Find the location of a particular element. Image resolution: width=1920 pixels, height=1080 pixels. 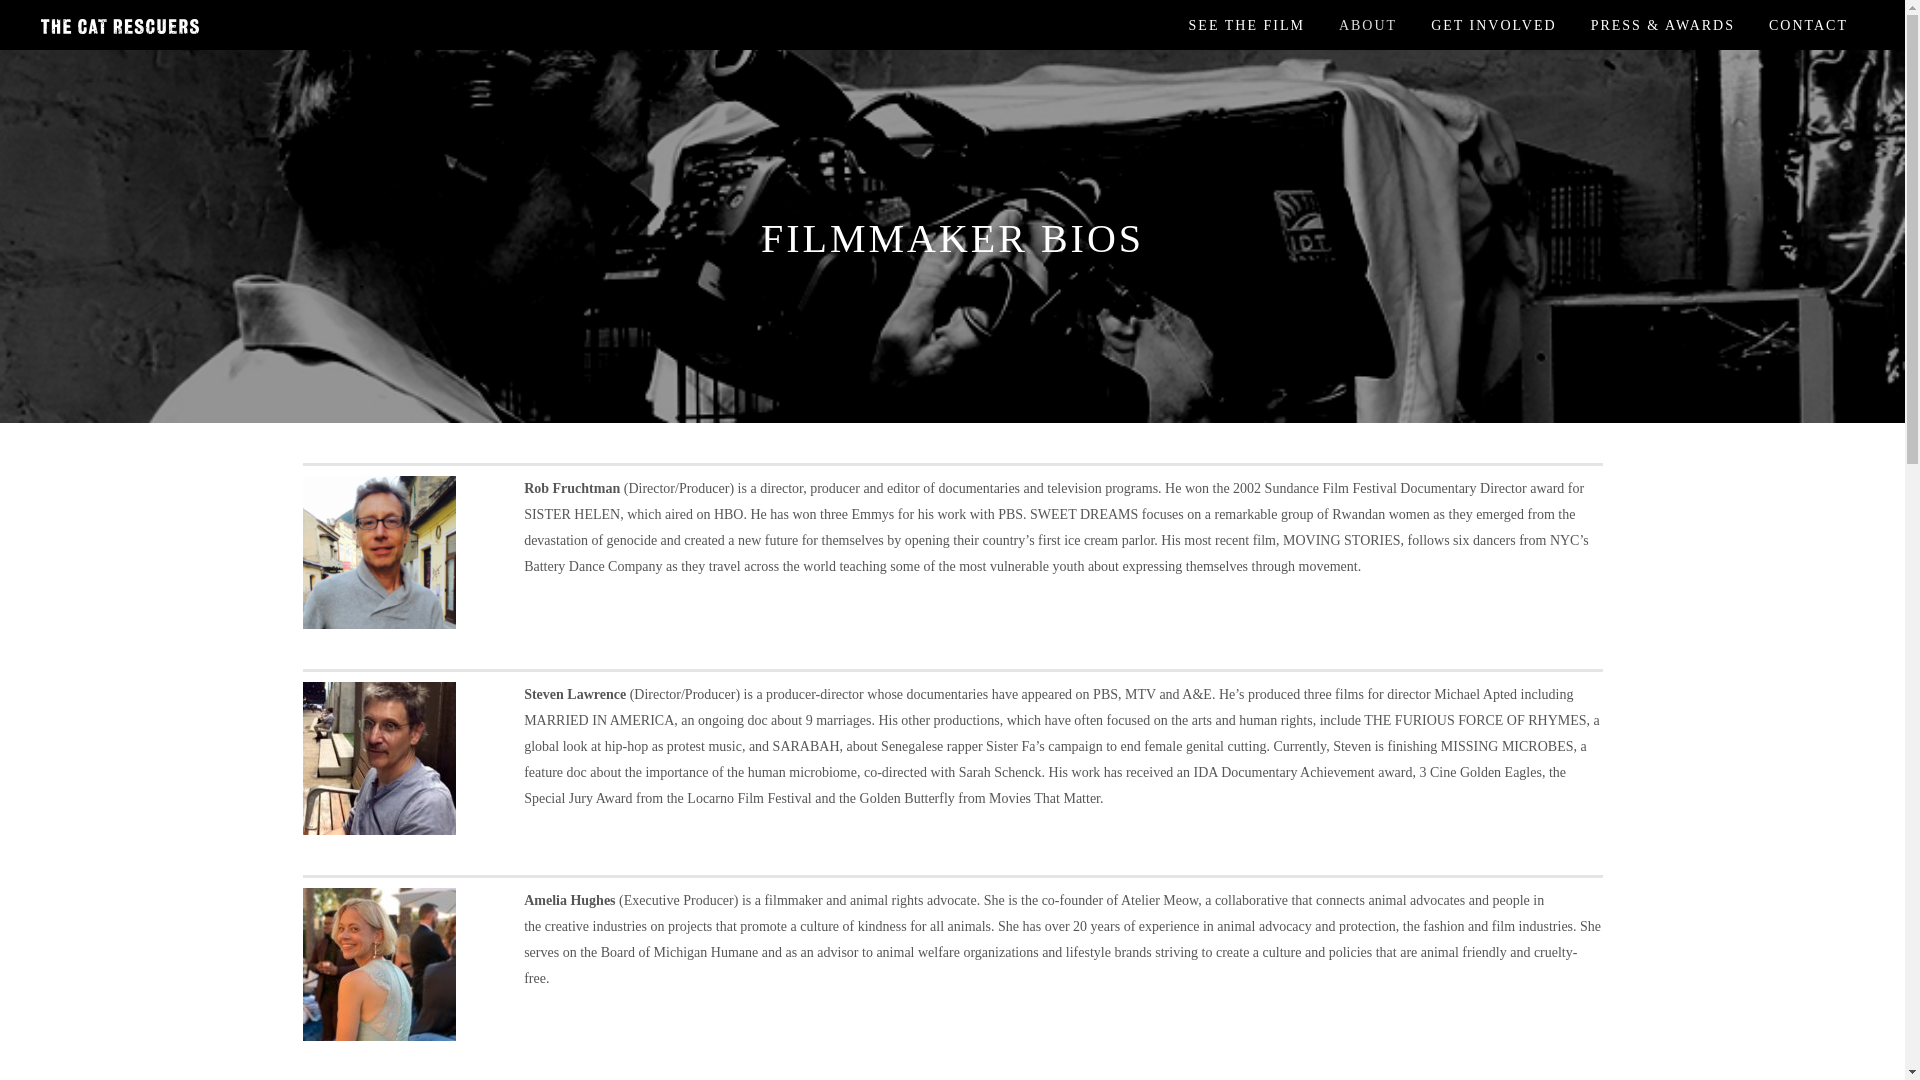

RF-bio-264x300 is located at coordinates (378, 552).